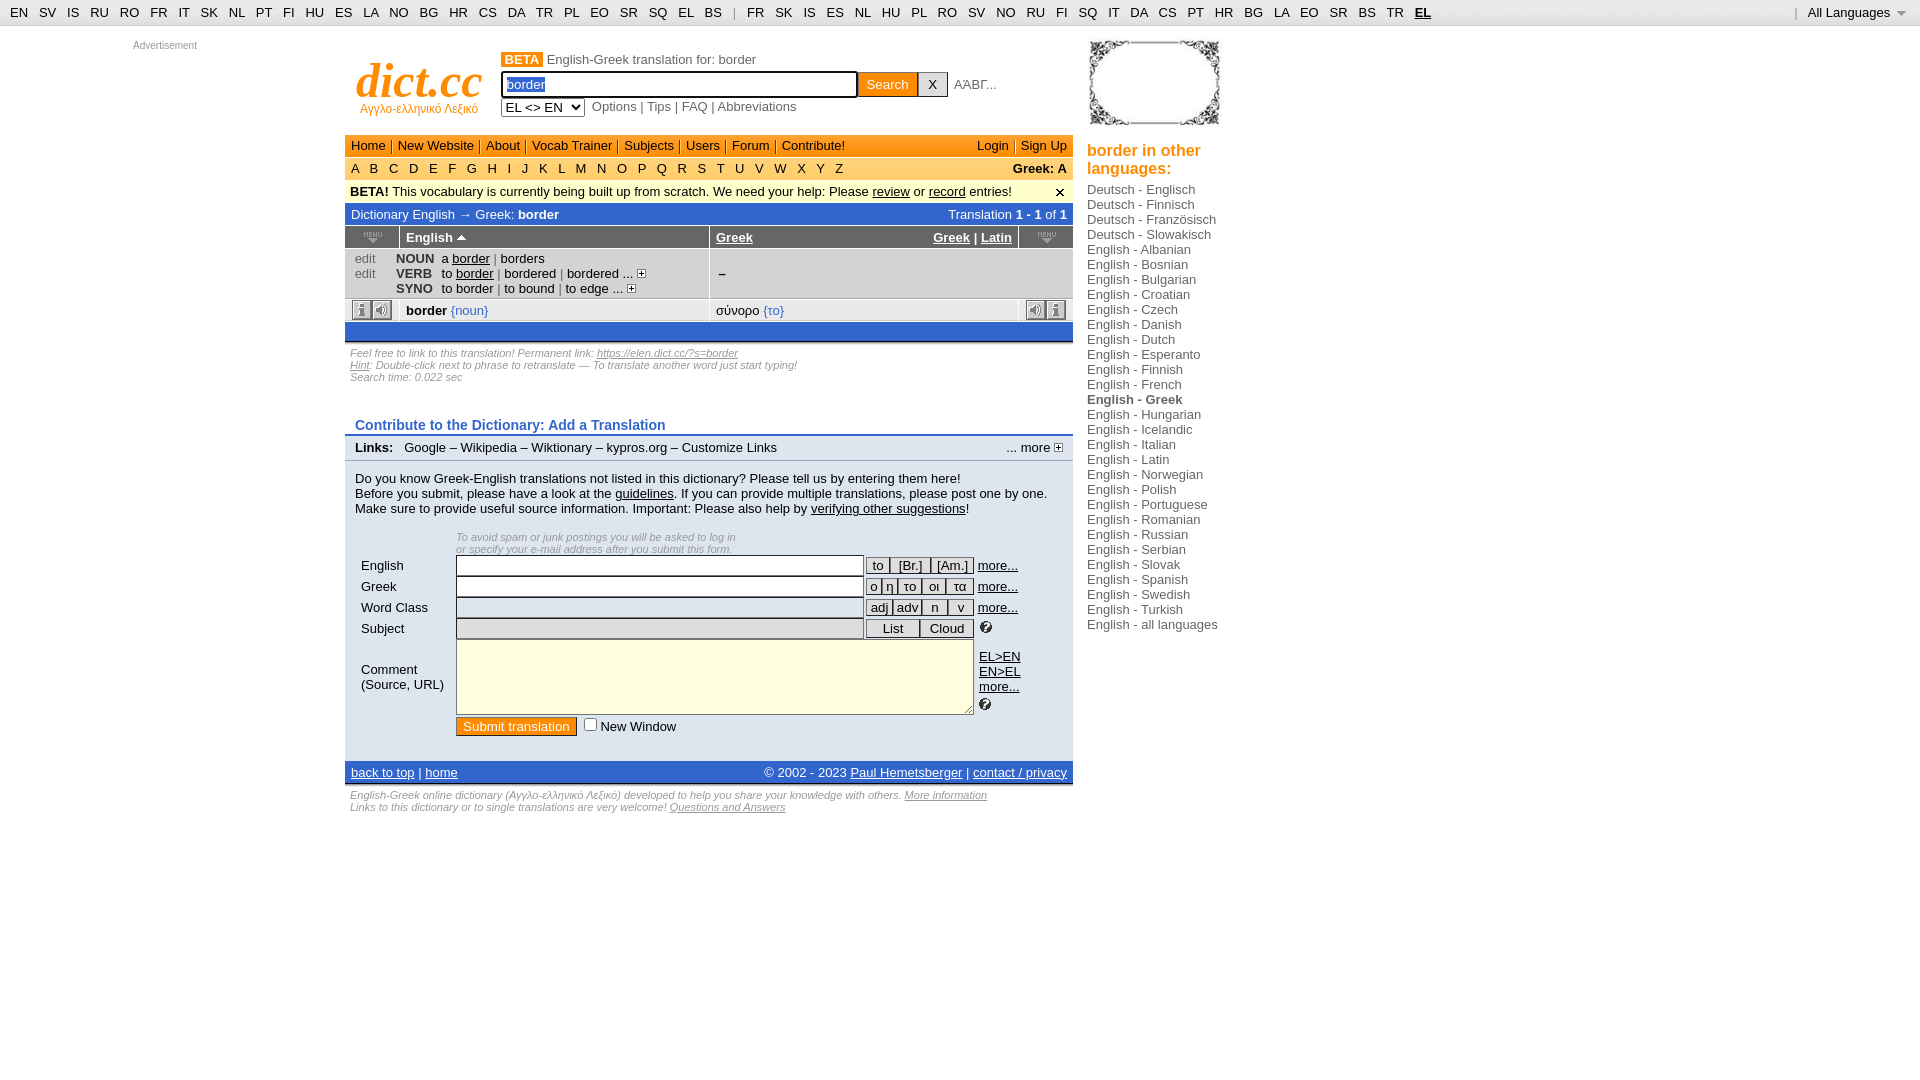 This screenshot has width=1920, height=1080. Describe the element at coordinates (730, 448) in the screenshot. I see `Customize Links` at that location.